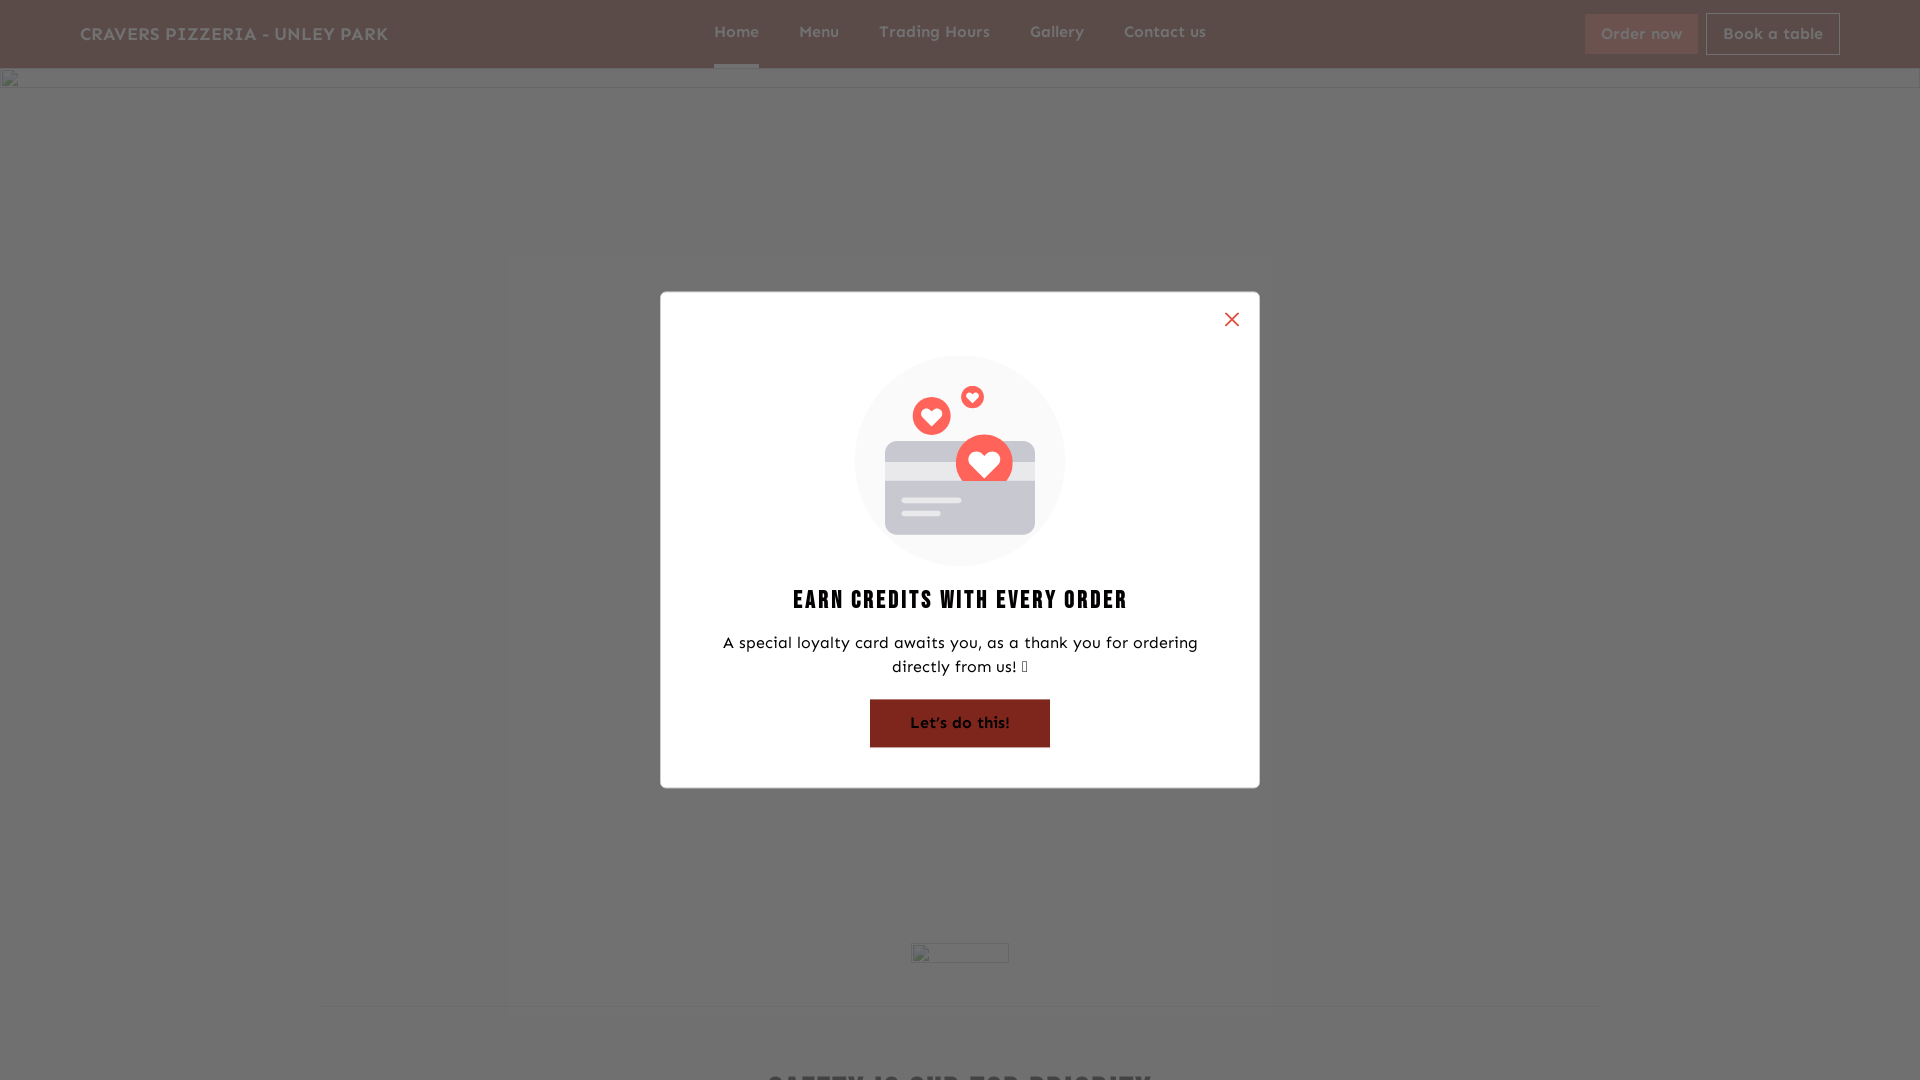 The image size is (1920, 1080). I want to click on Order now, so click(1642, 34).